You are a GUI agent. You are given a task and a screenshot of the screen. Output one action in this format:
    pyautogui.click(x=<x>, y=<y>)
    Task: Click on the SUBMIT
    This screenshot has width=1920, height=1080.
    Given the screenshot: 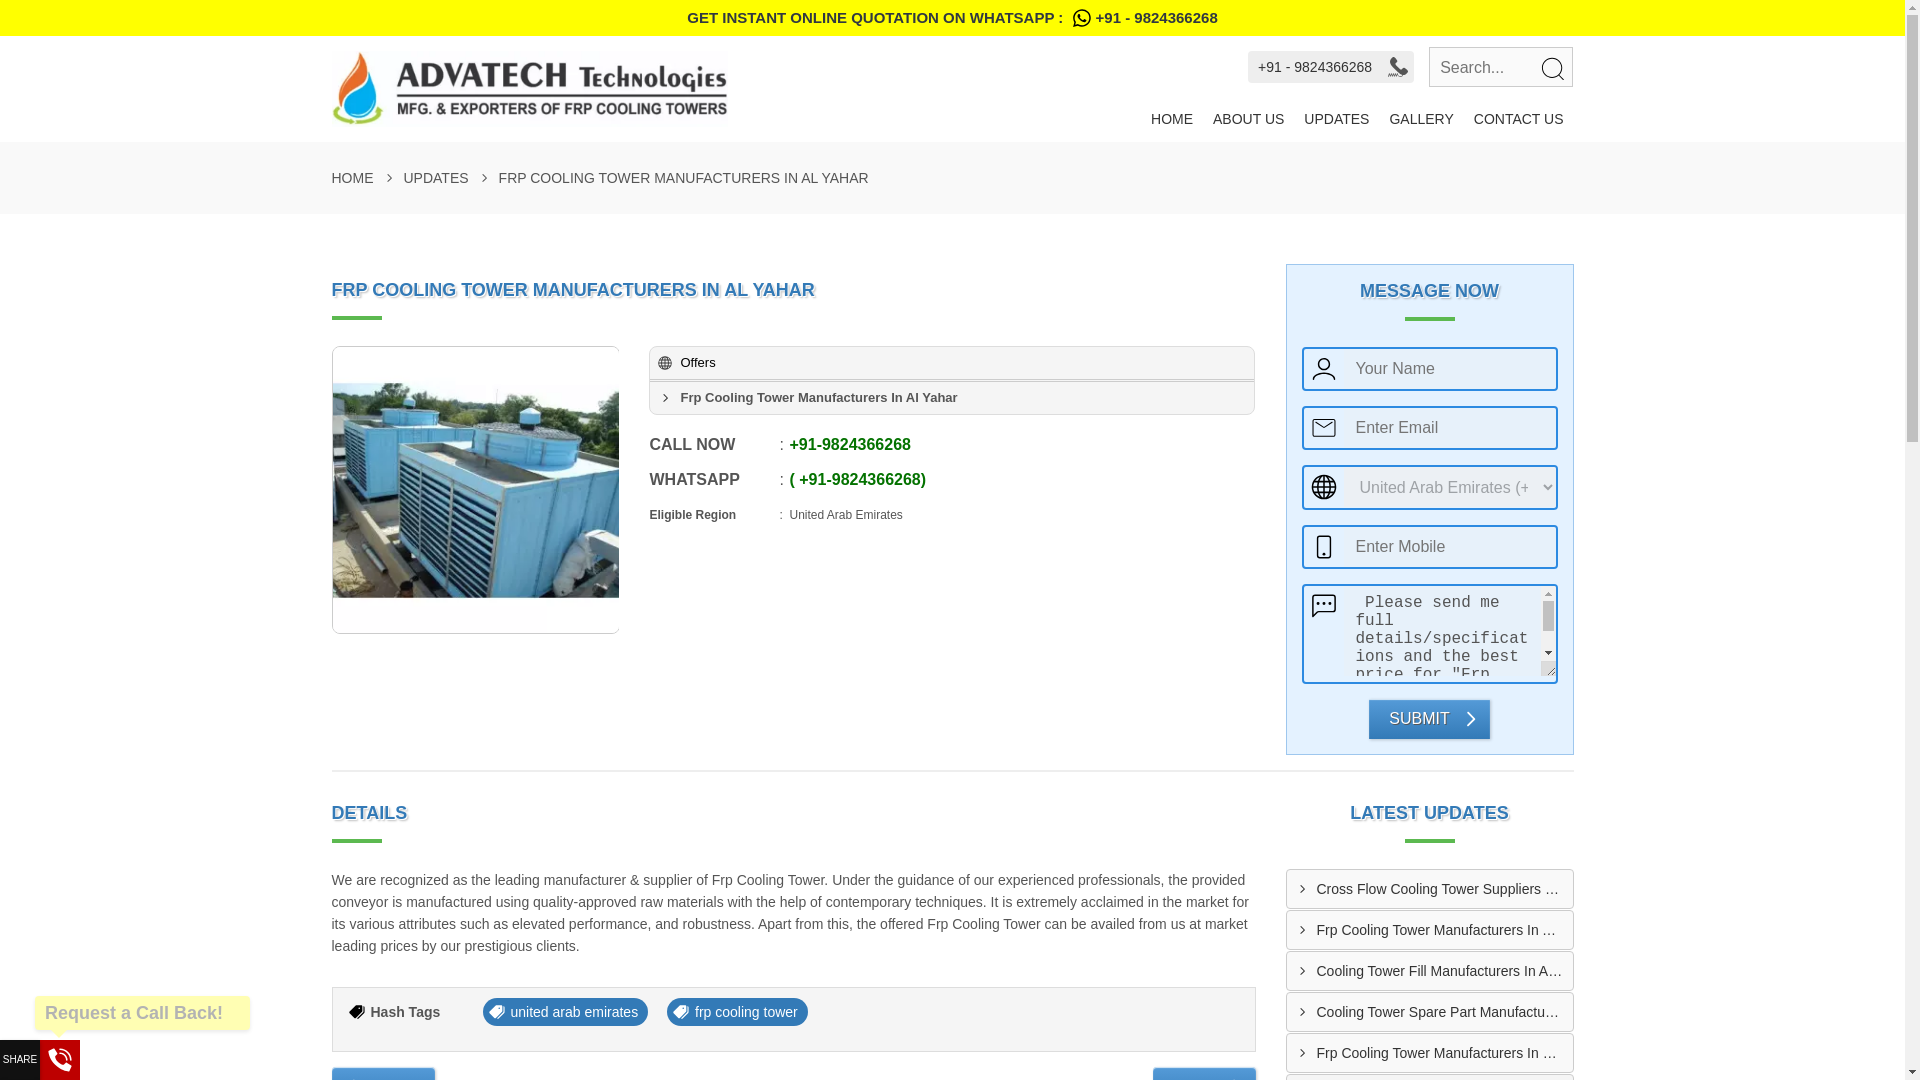 What is the action you would take?
    pyautogui.click(x=1428, y=717)
    